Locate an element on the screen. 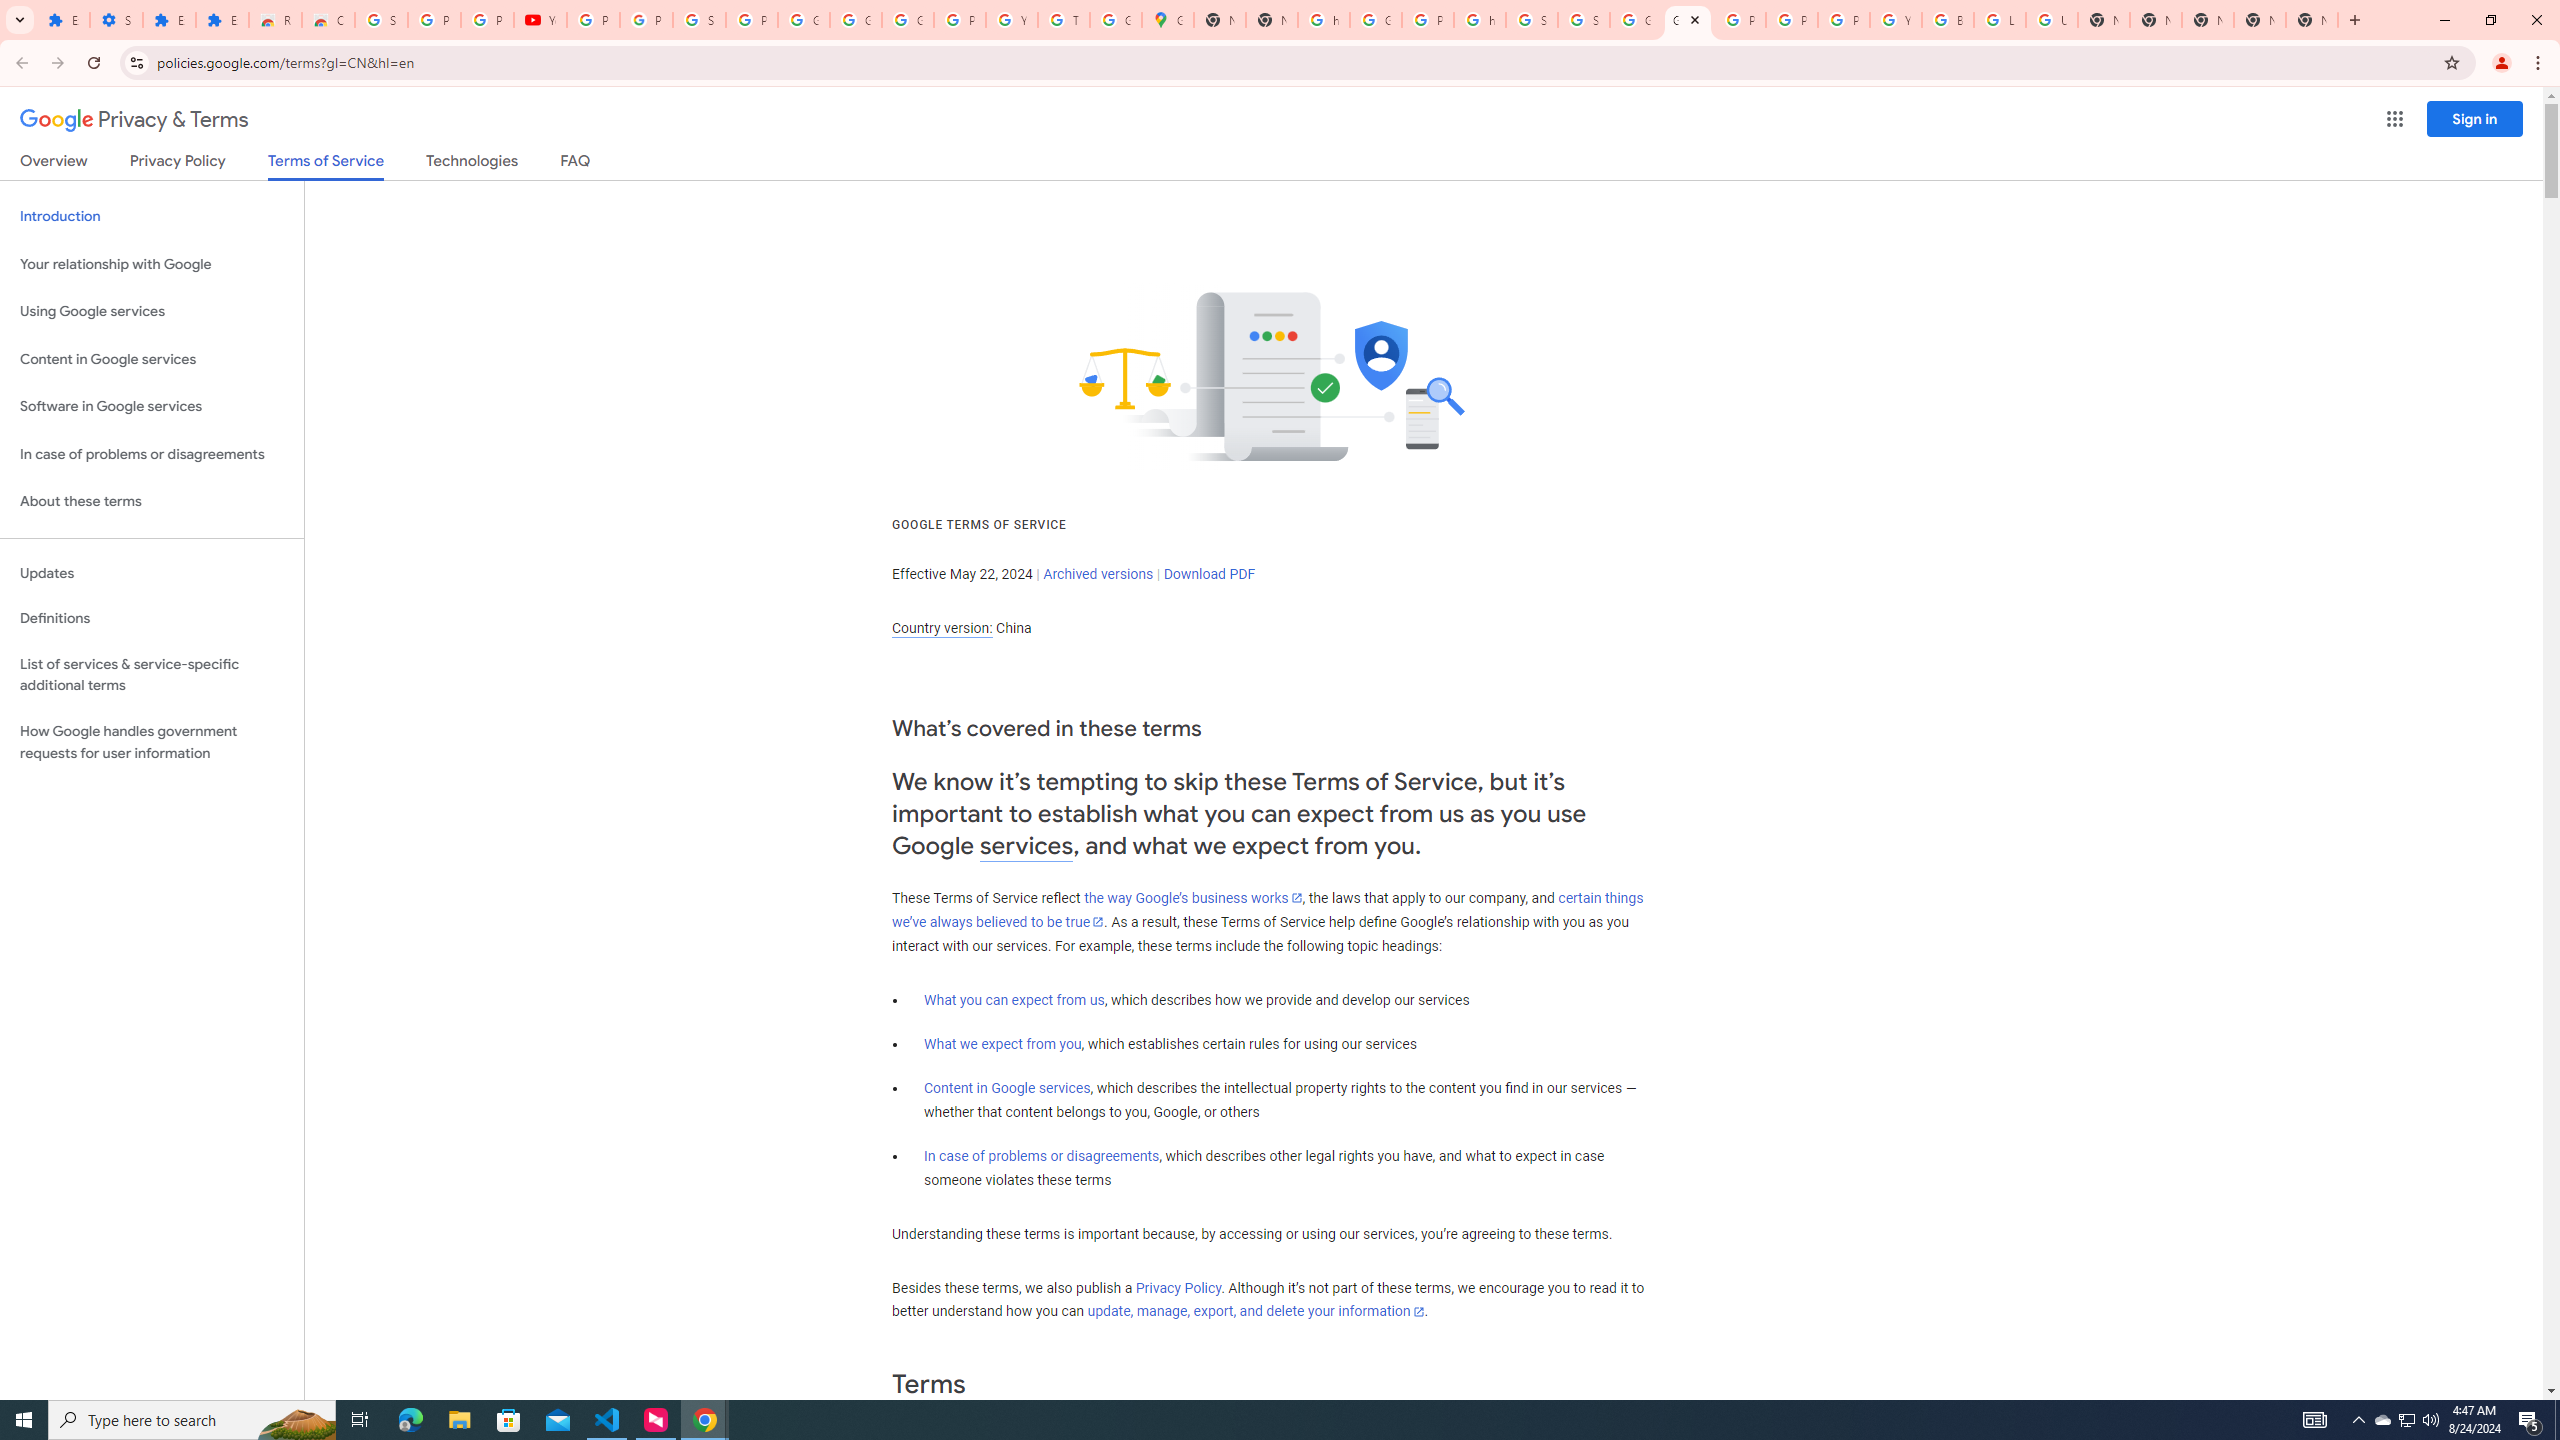  What you can expect from us is located at coordinates (1014, 1000).